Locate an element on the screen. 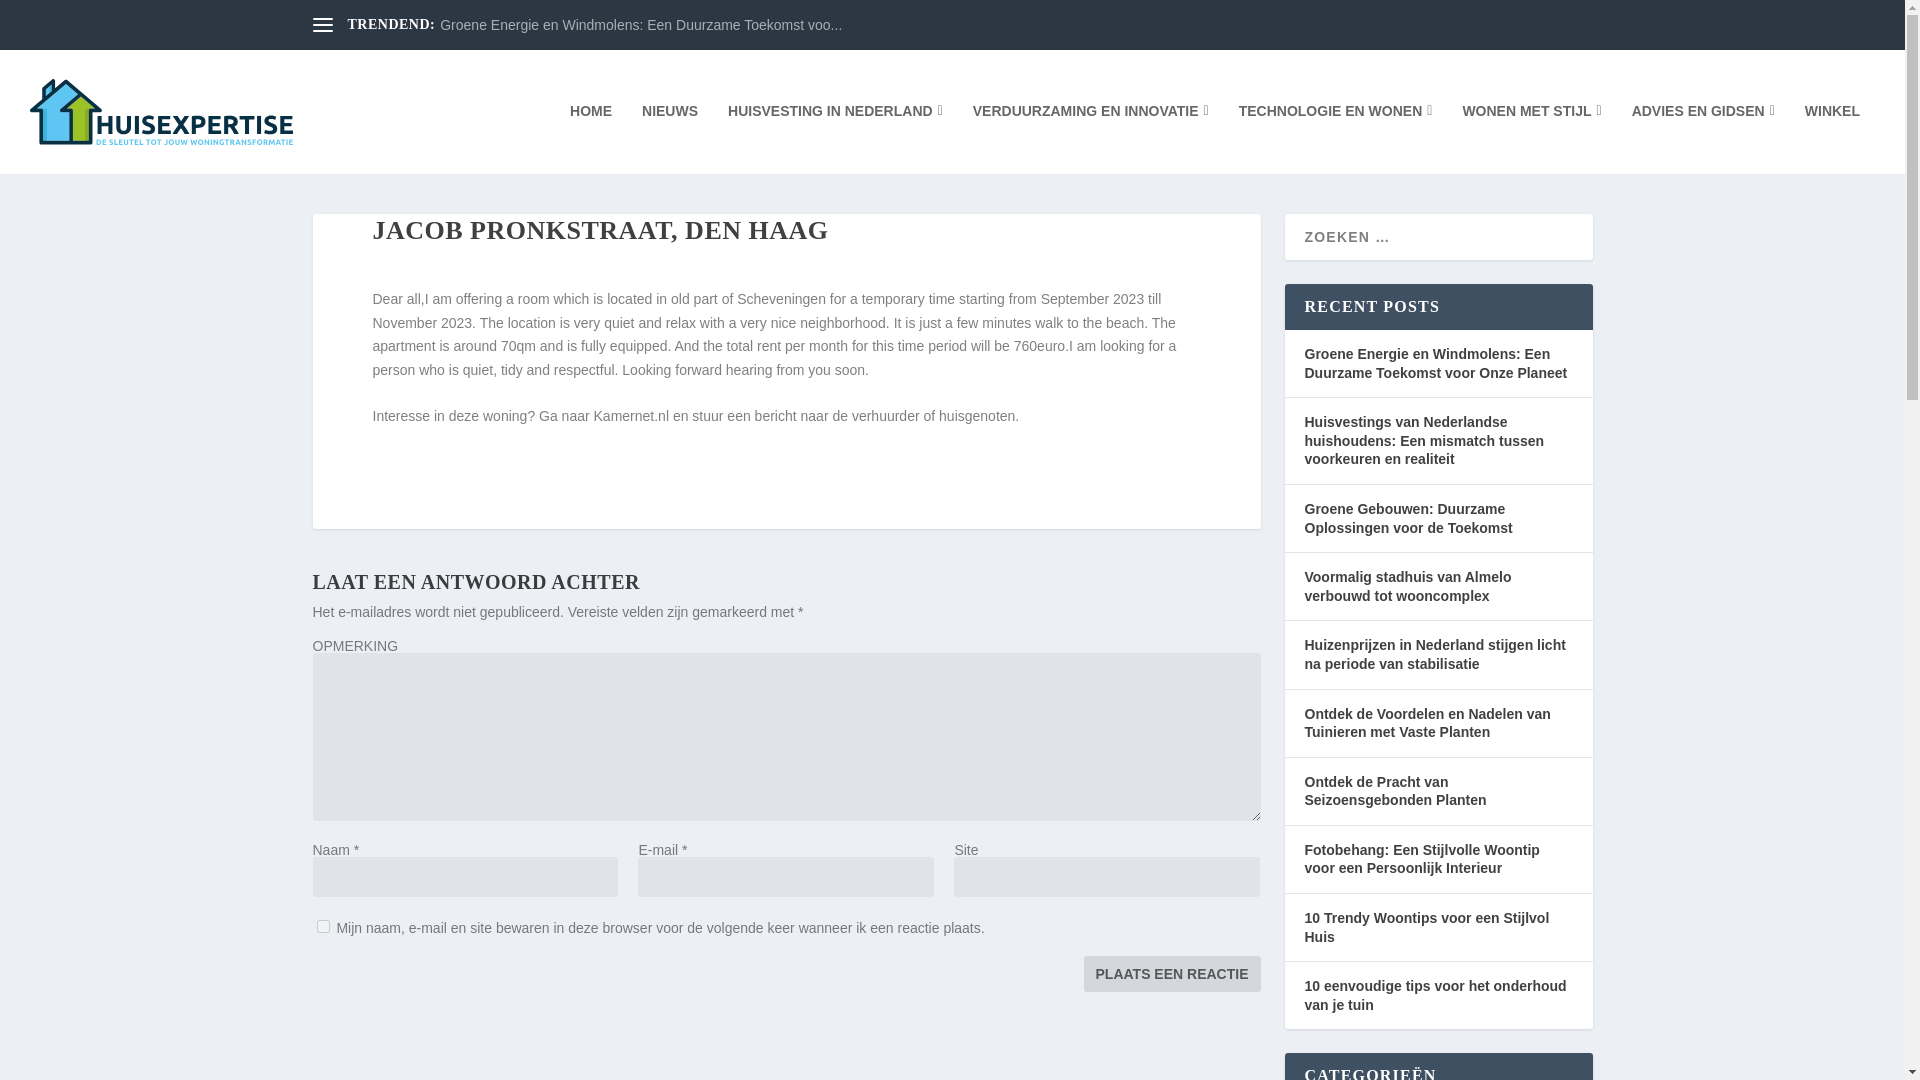  10 eenvoudige tips voor het onderhoud van je tuin is located at coordinates (1434, 996).